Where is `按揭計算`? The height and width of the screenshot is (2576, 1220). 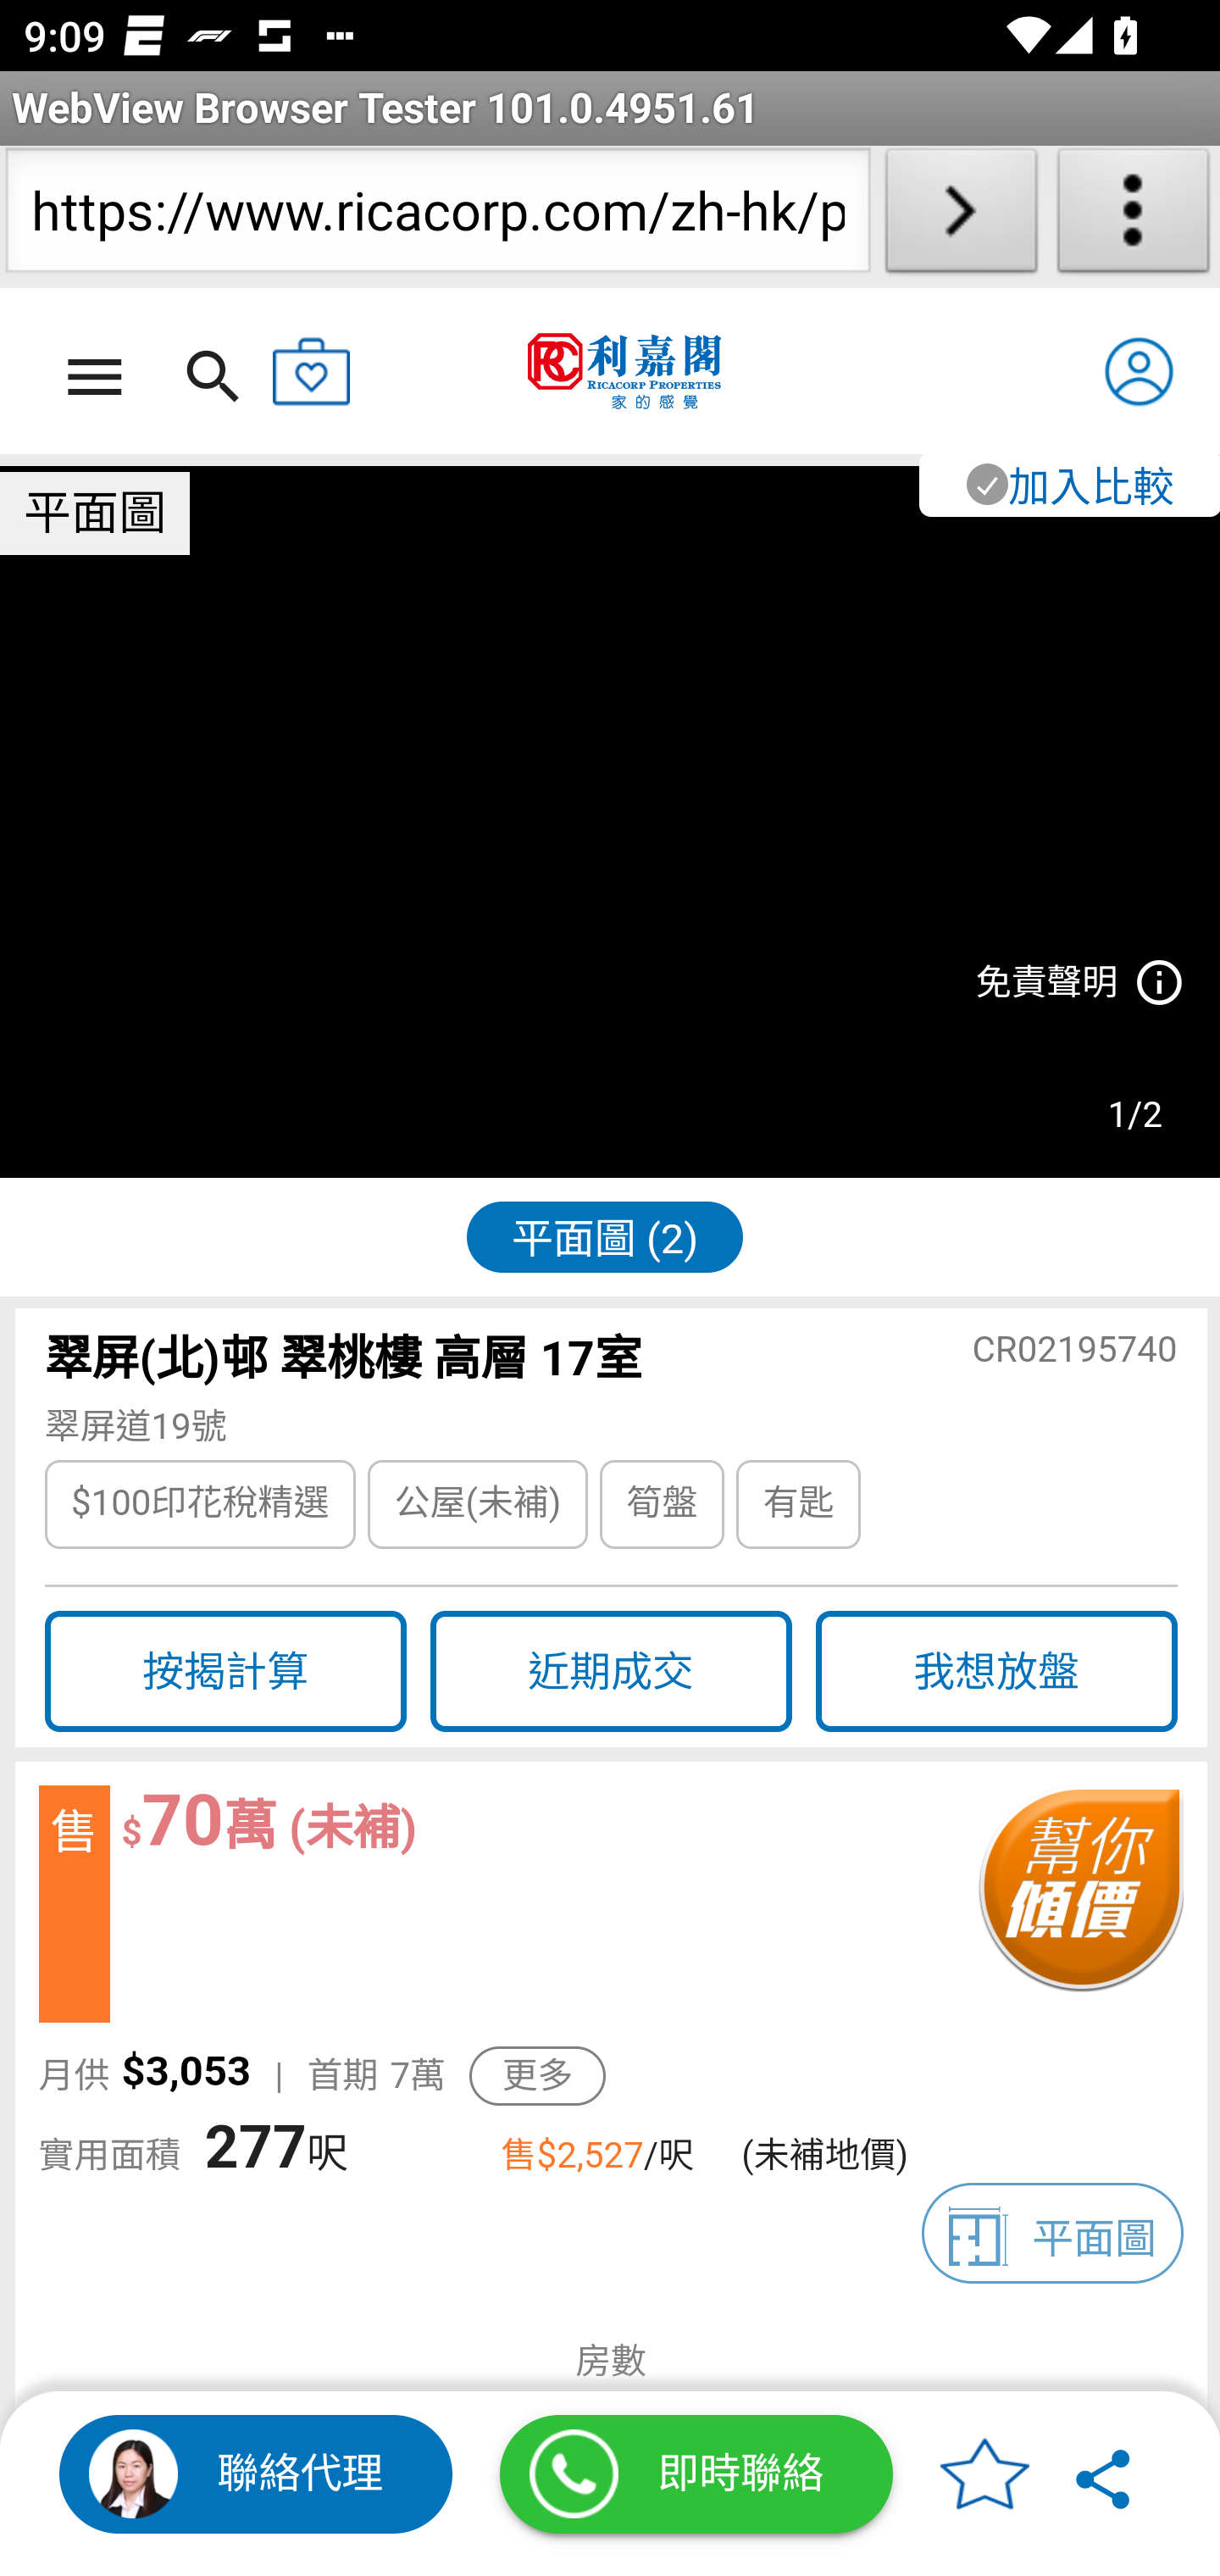 按揭計算 is located at coordinates (225, 1673).